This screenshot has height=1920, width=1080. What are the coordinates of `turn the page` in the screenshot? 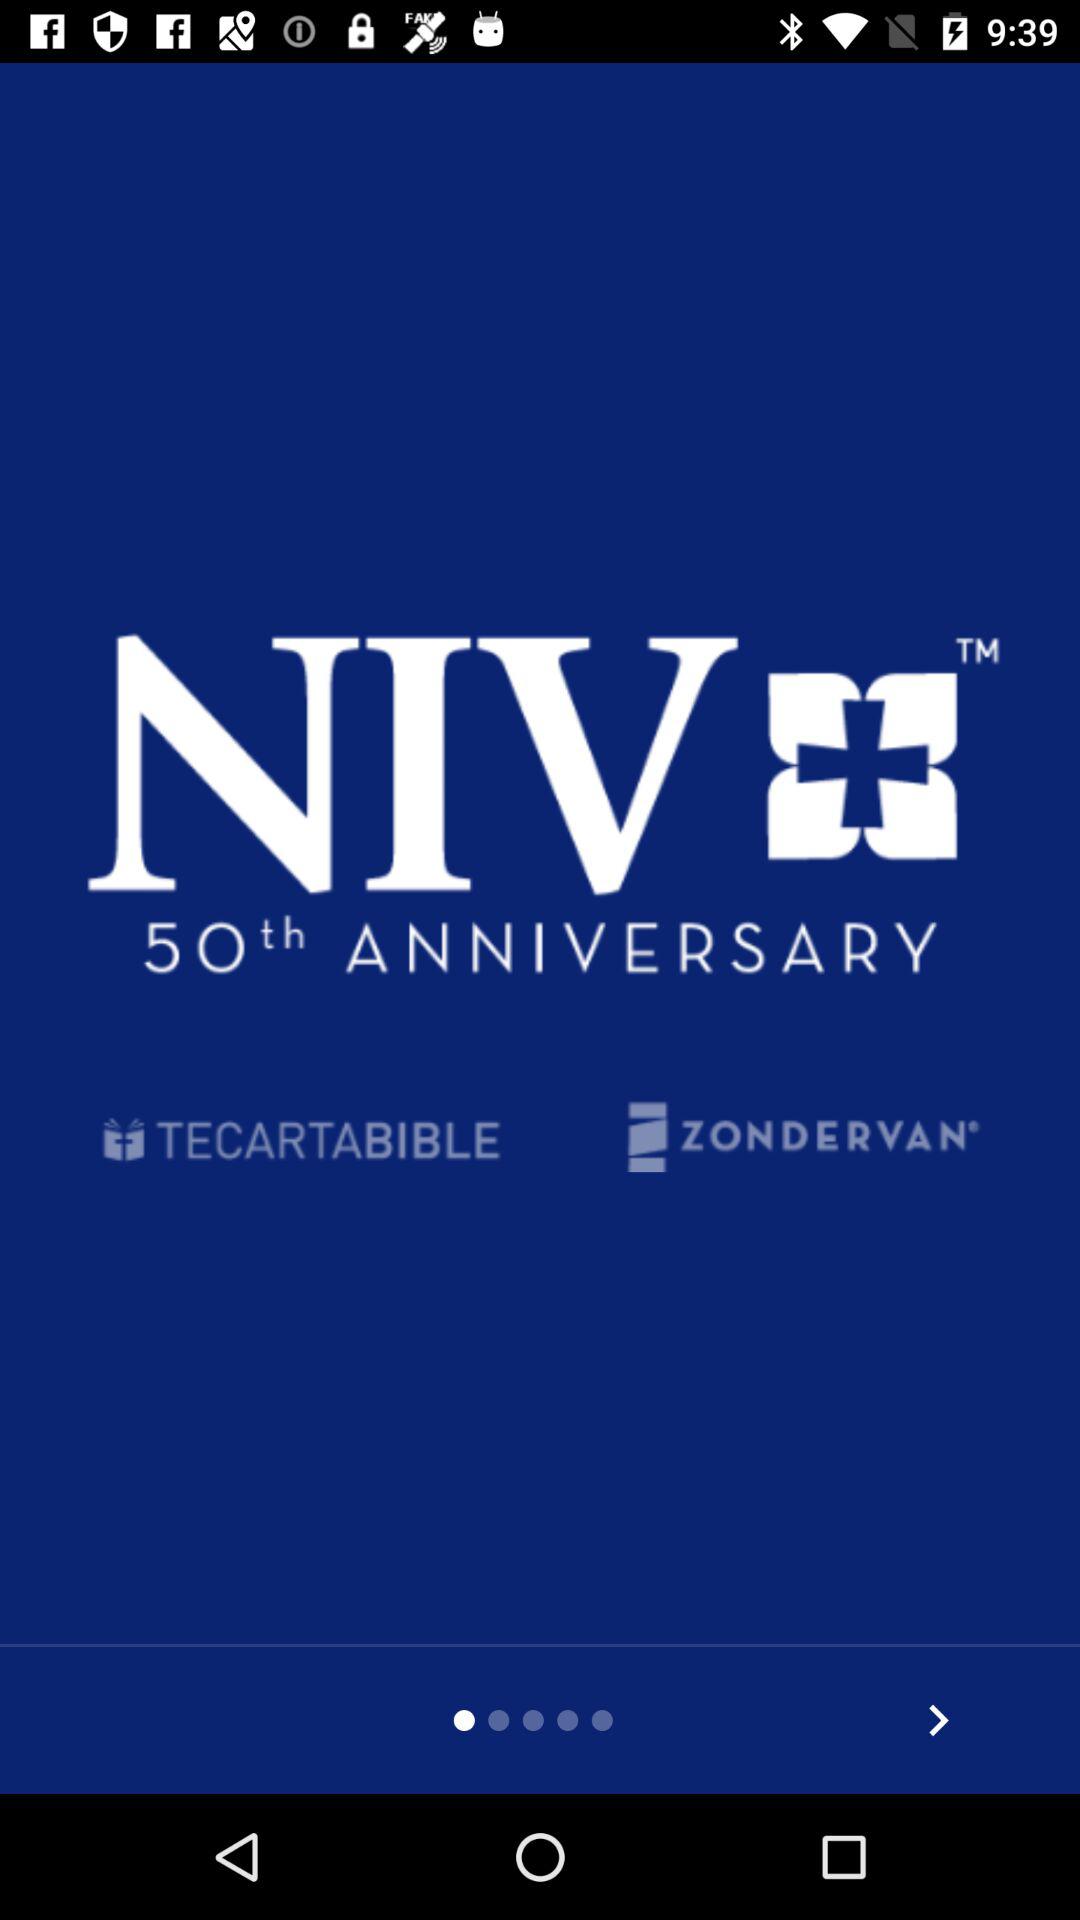 It's located at (938, 1720).